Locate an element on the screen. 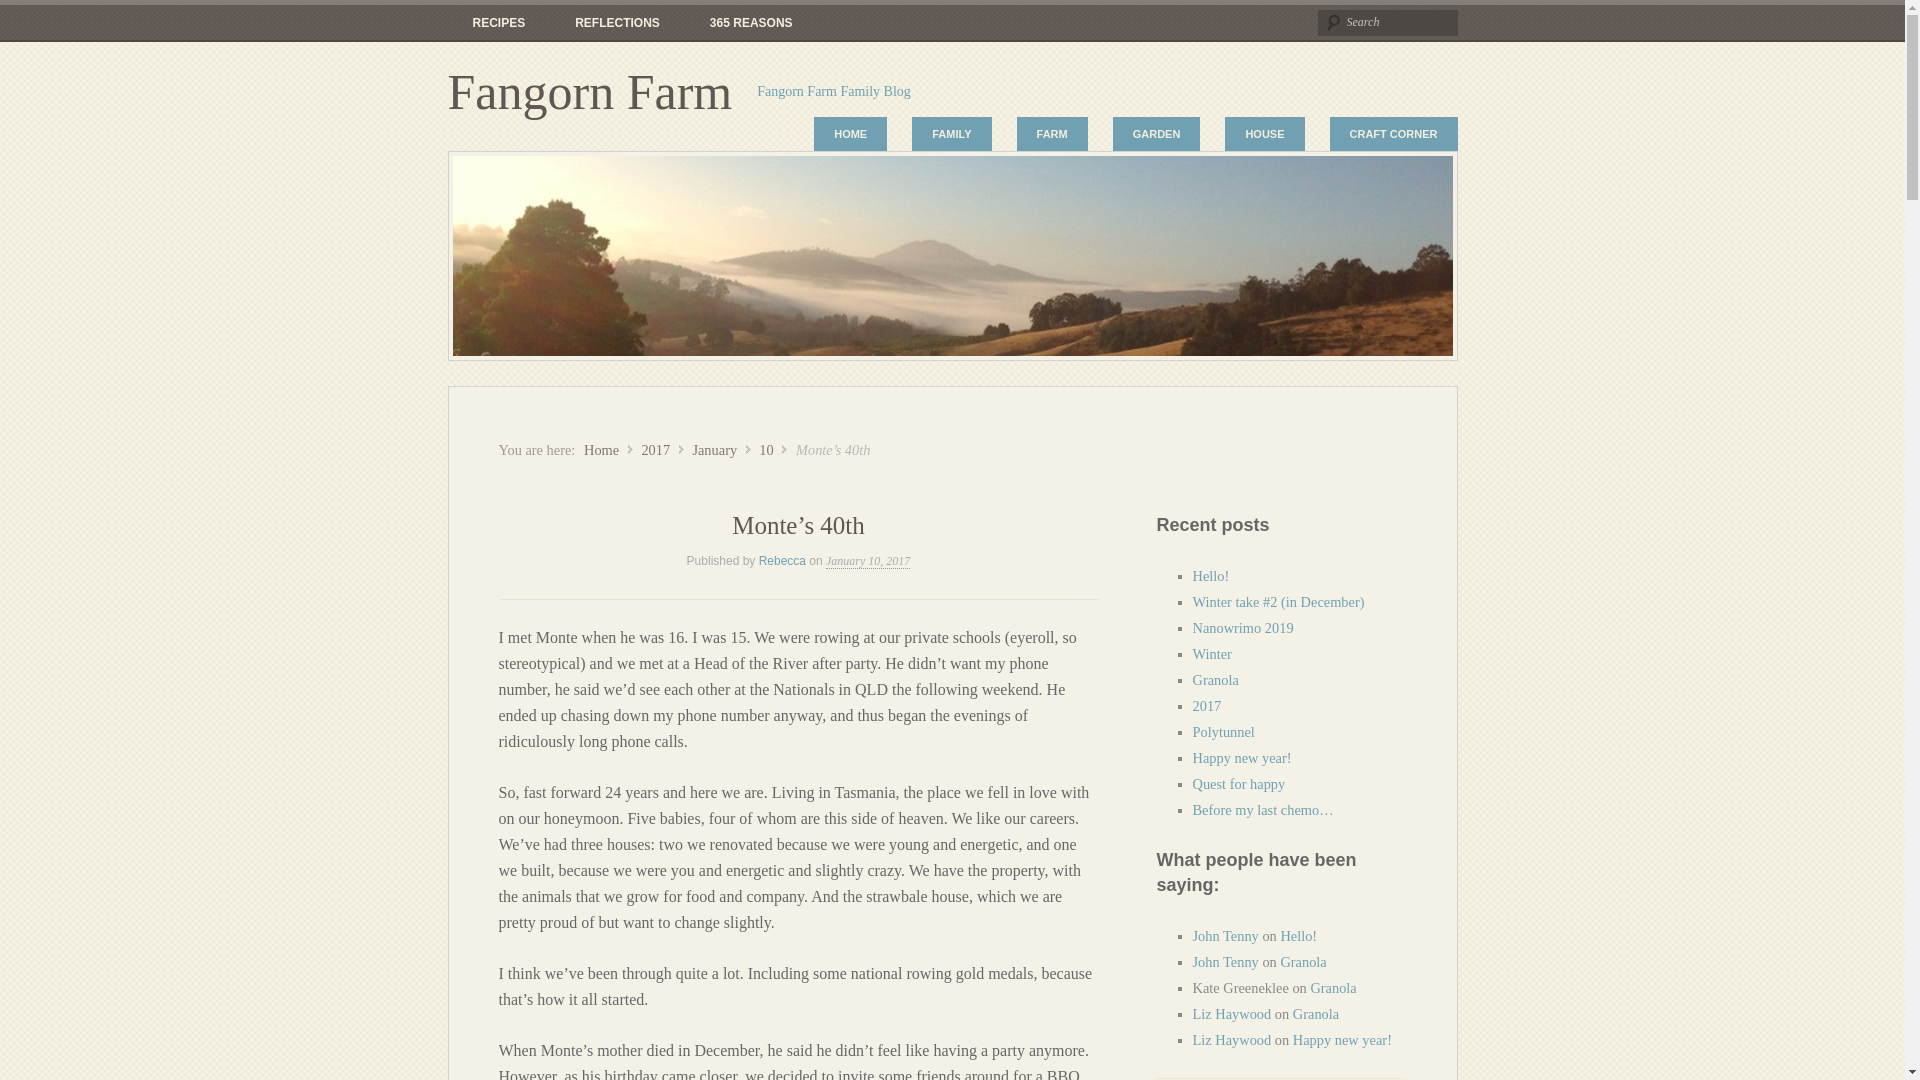 The width and height of the screenshot is (1920, 1080). HOME is located at coordinates (850, 134).